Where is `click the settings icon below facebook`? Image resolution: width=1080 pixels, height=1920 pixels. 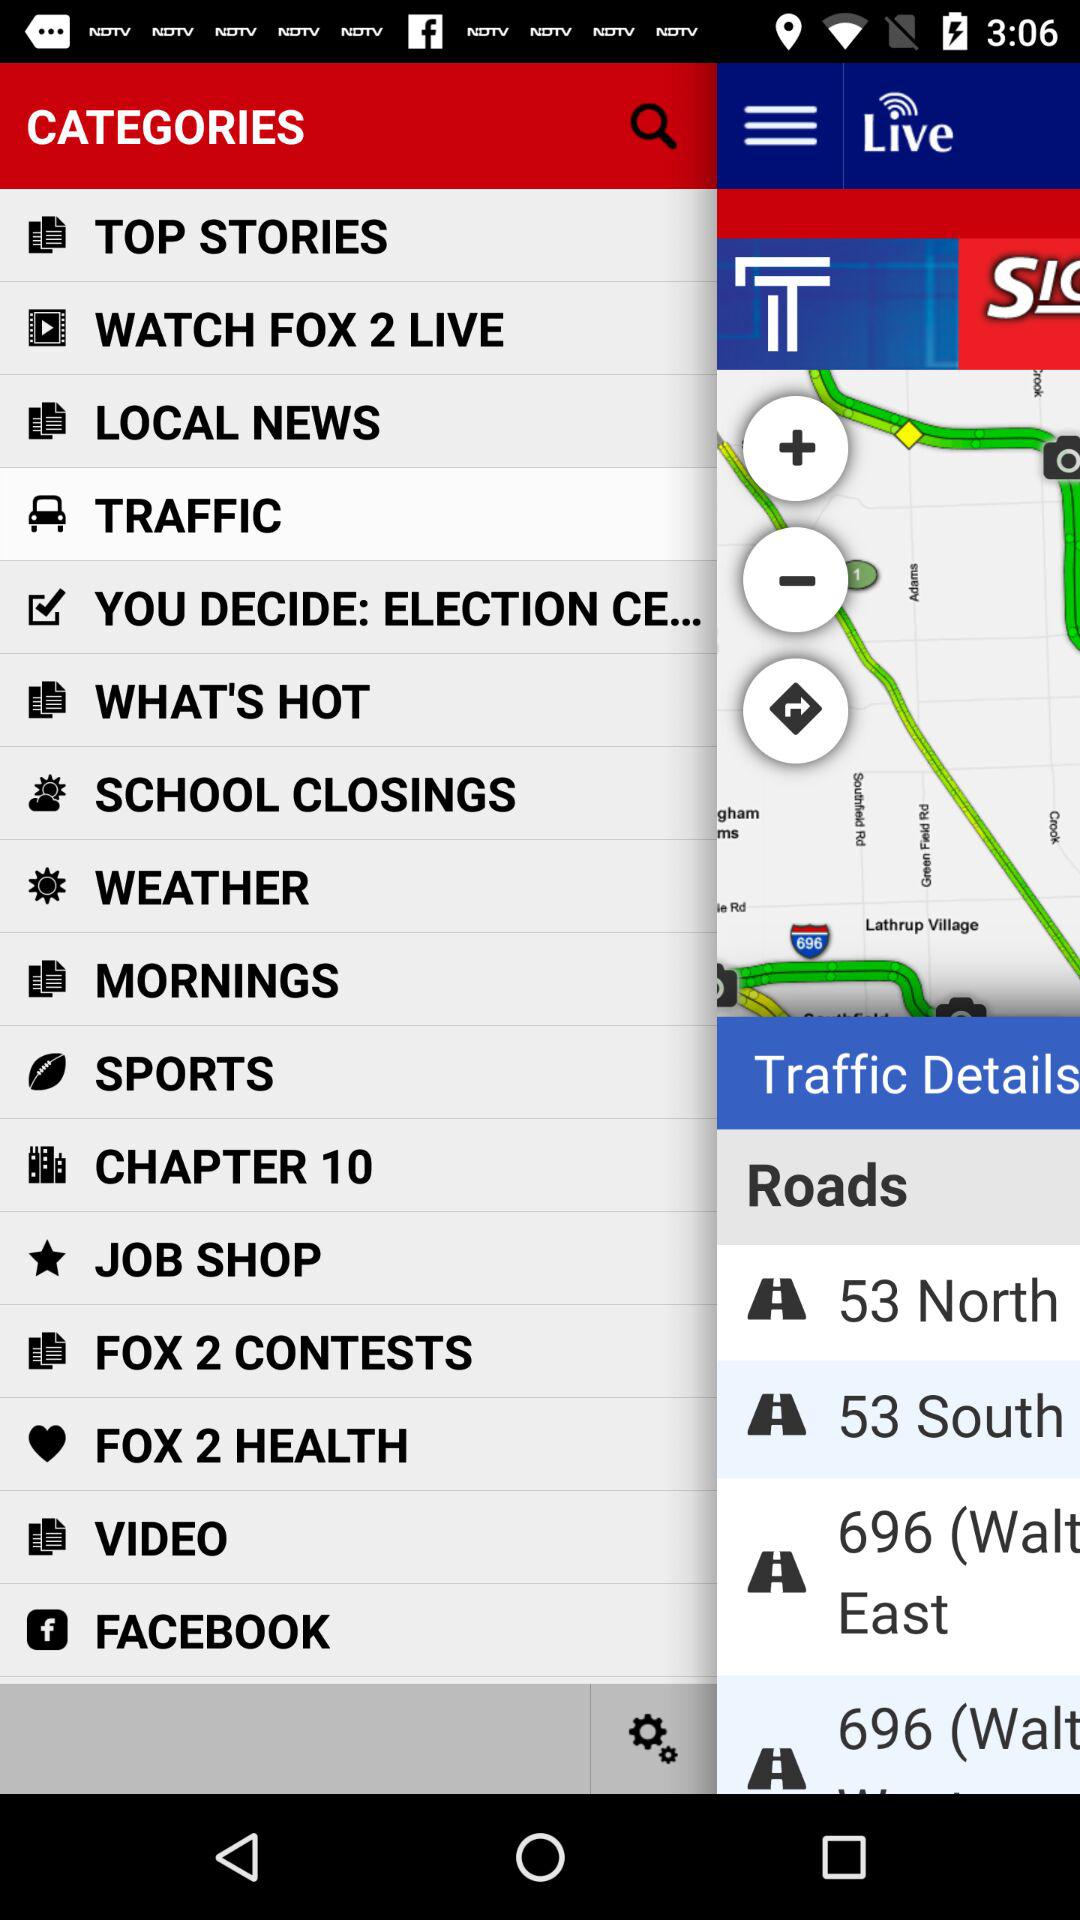
click the settings icon below facebook is located at coordinates (654, 1738).